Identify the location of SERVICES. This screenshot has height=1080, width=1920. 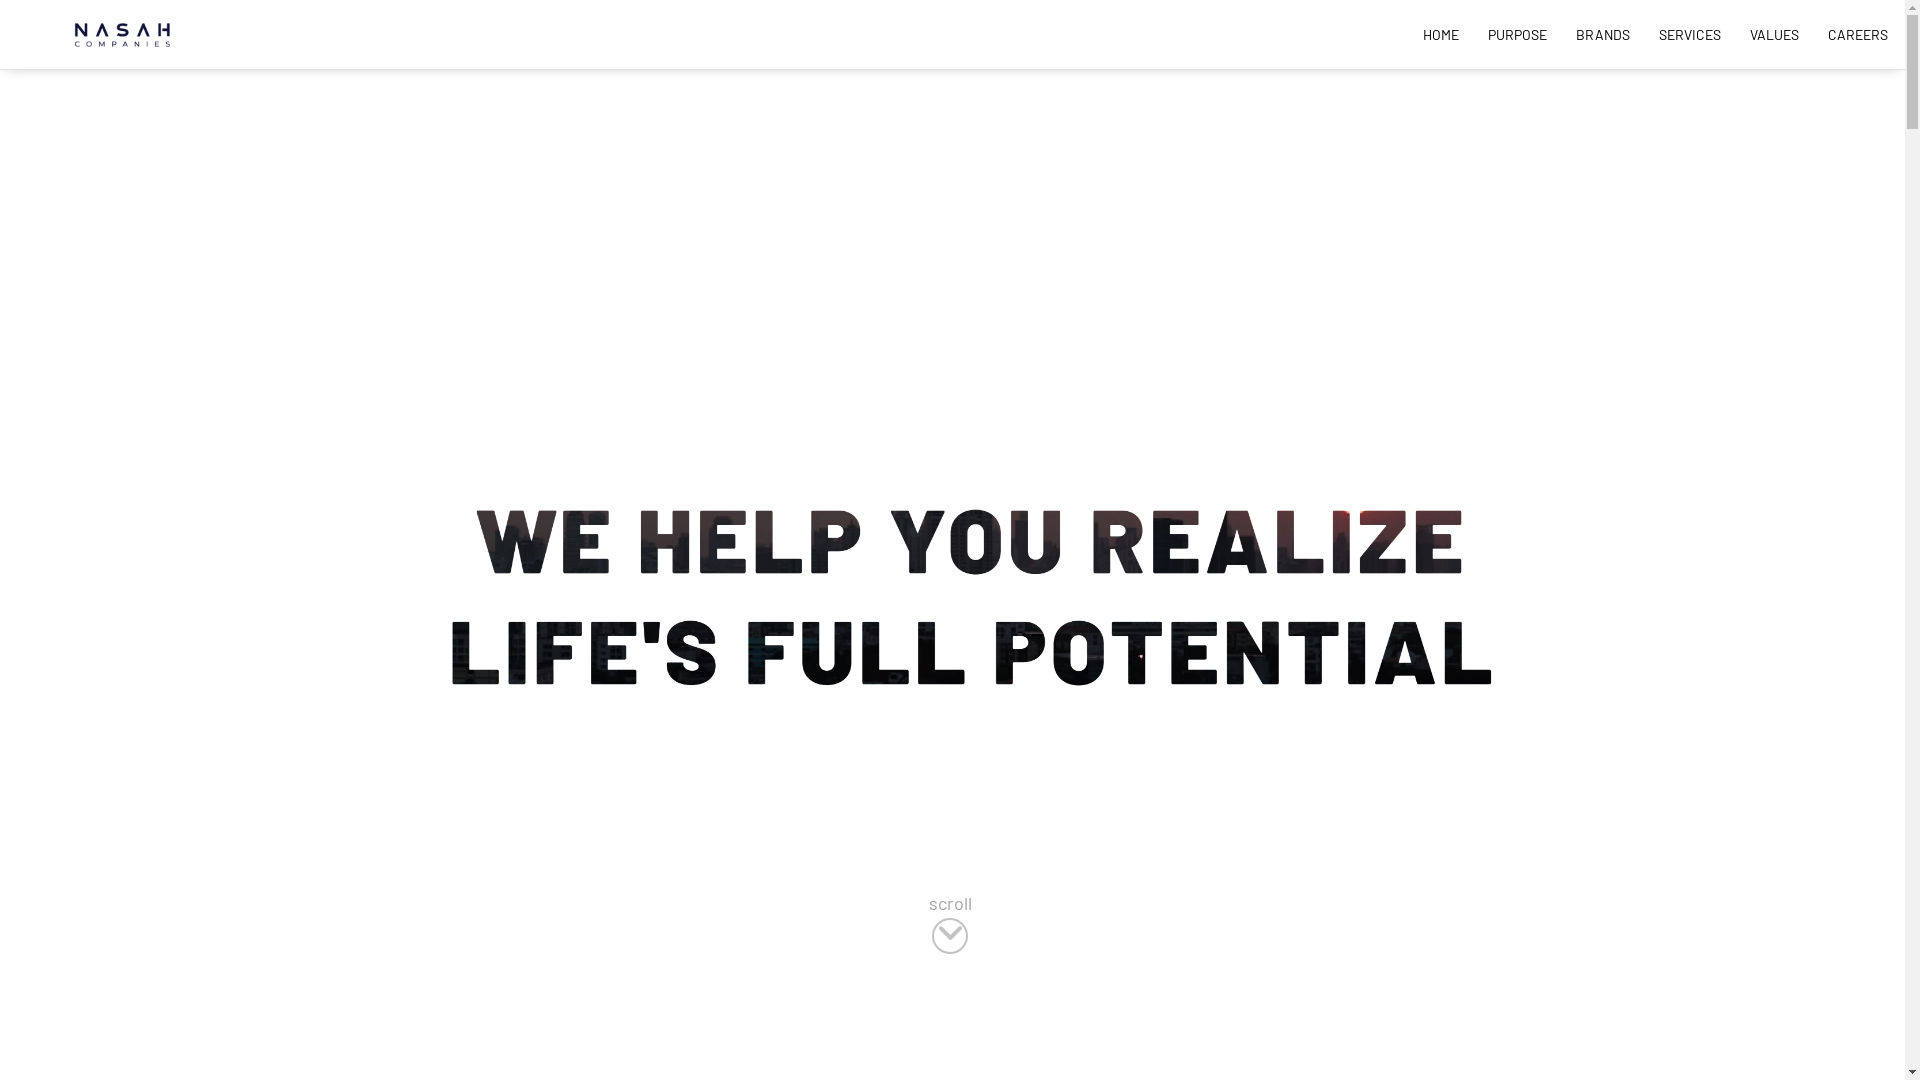
(1690, 34).